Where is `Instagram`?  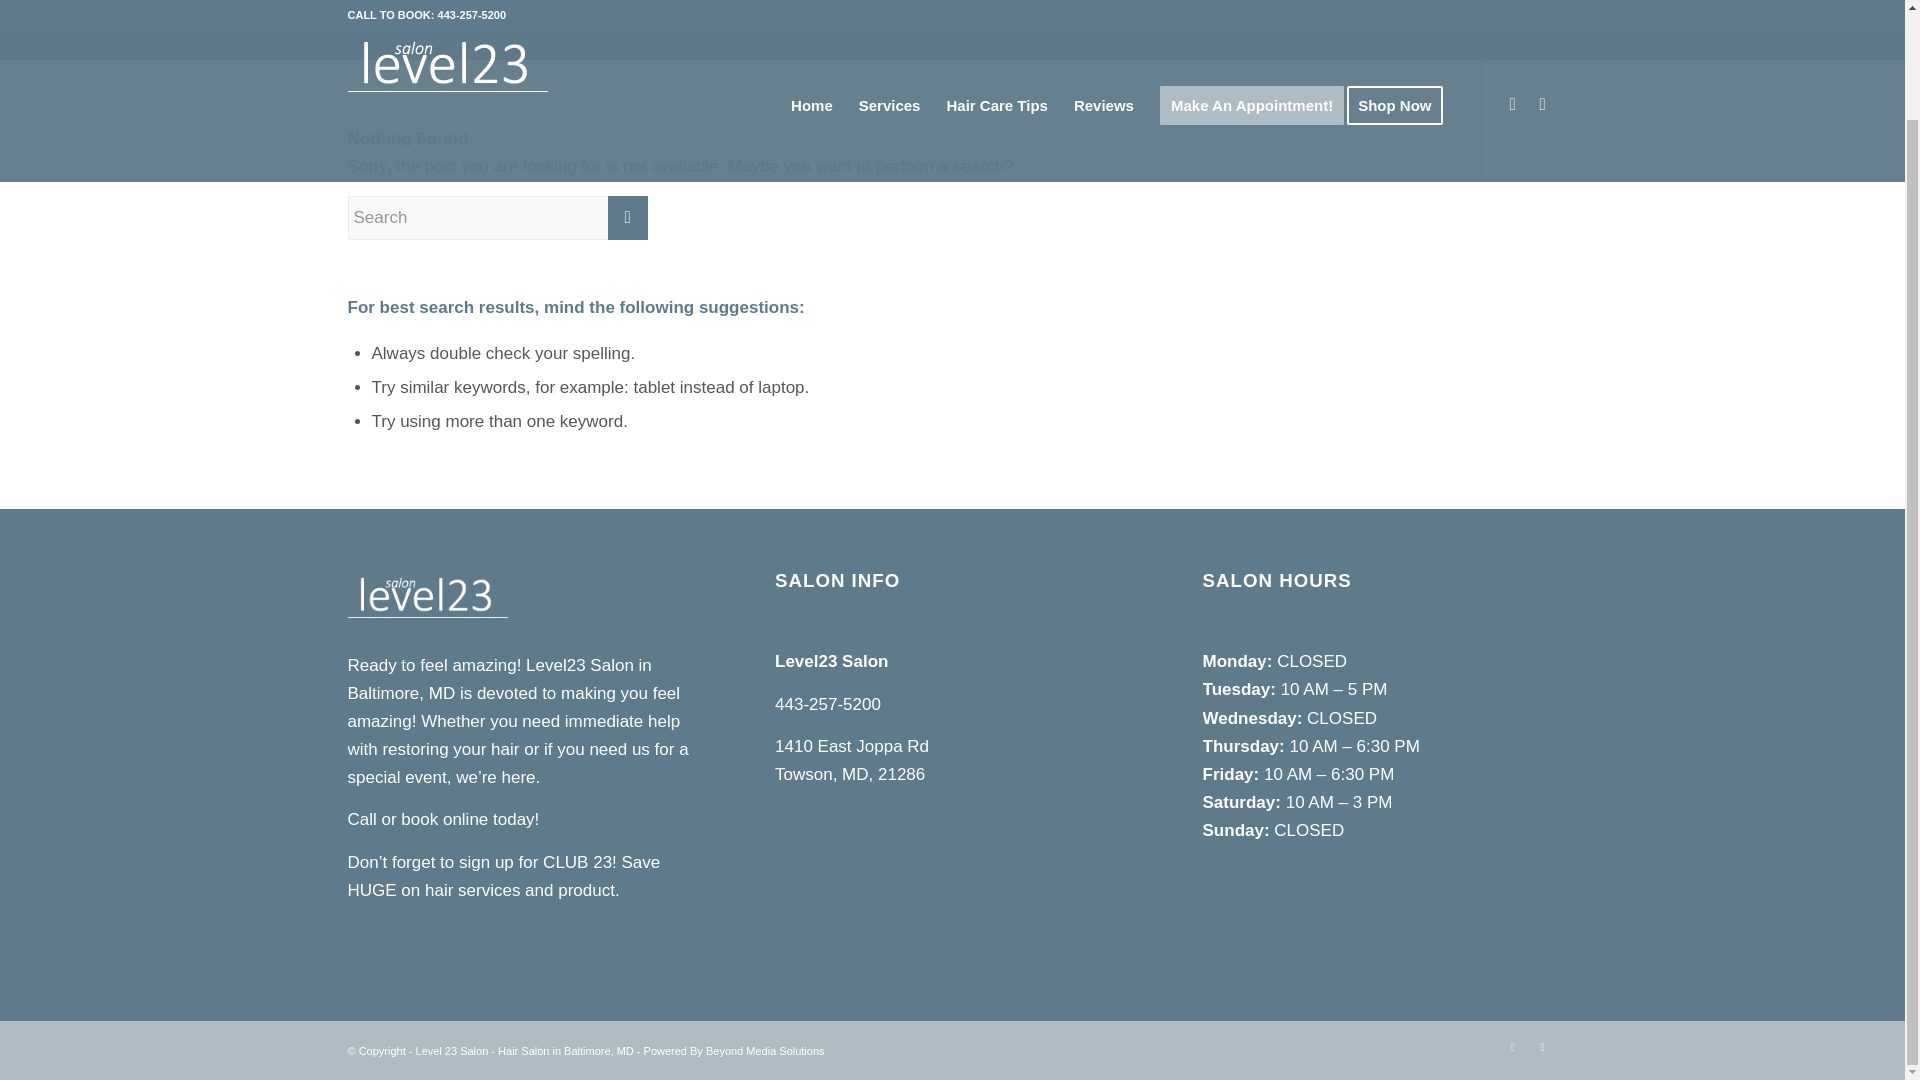 Instagram is located at coordinates (1512, 1046).